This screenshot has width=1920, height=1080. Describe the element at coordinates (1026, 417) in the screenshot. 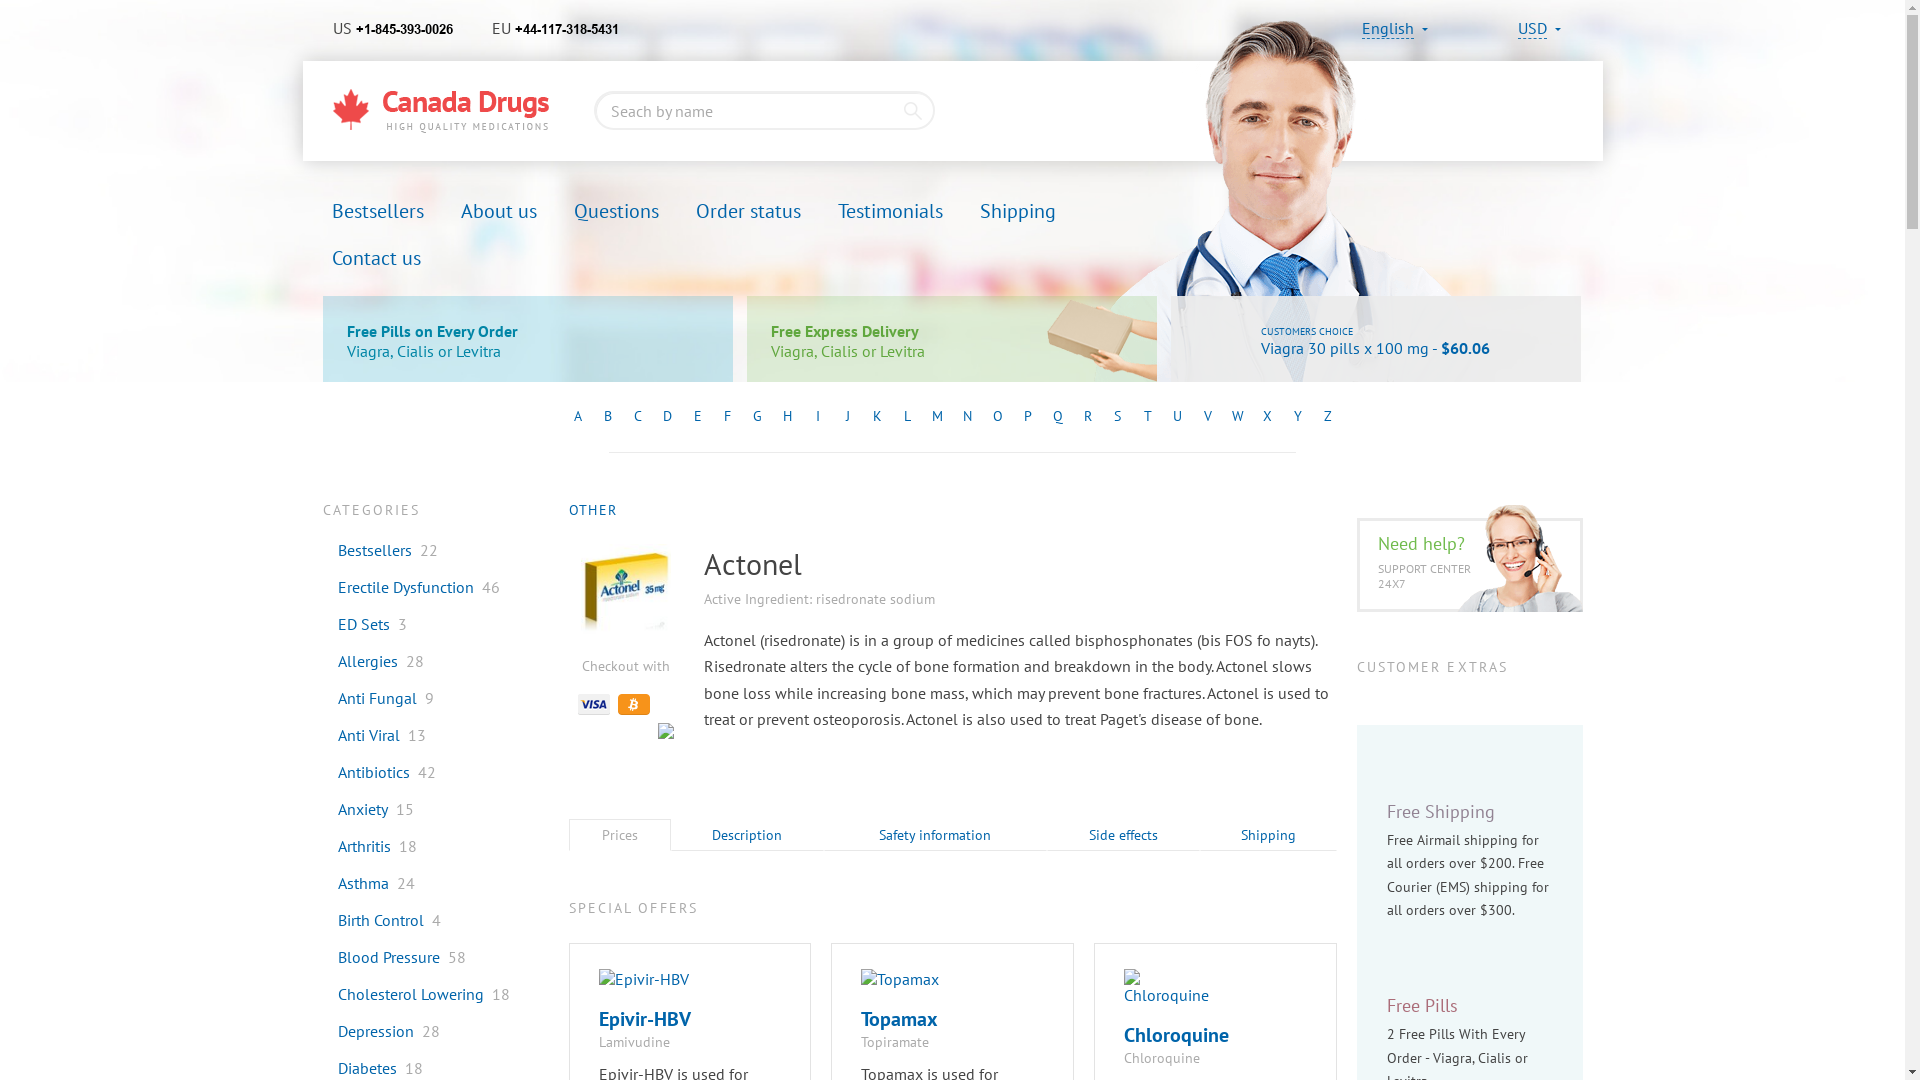

I see `P` at that location.